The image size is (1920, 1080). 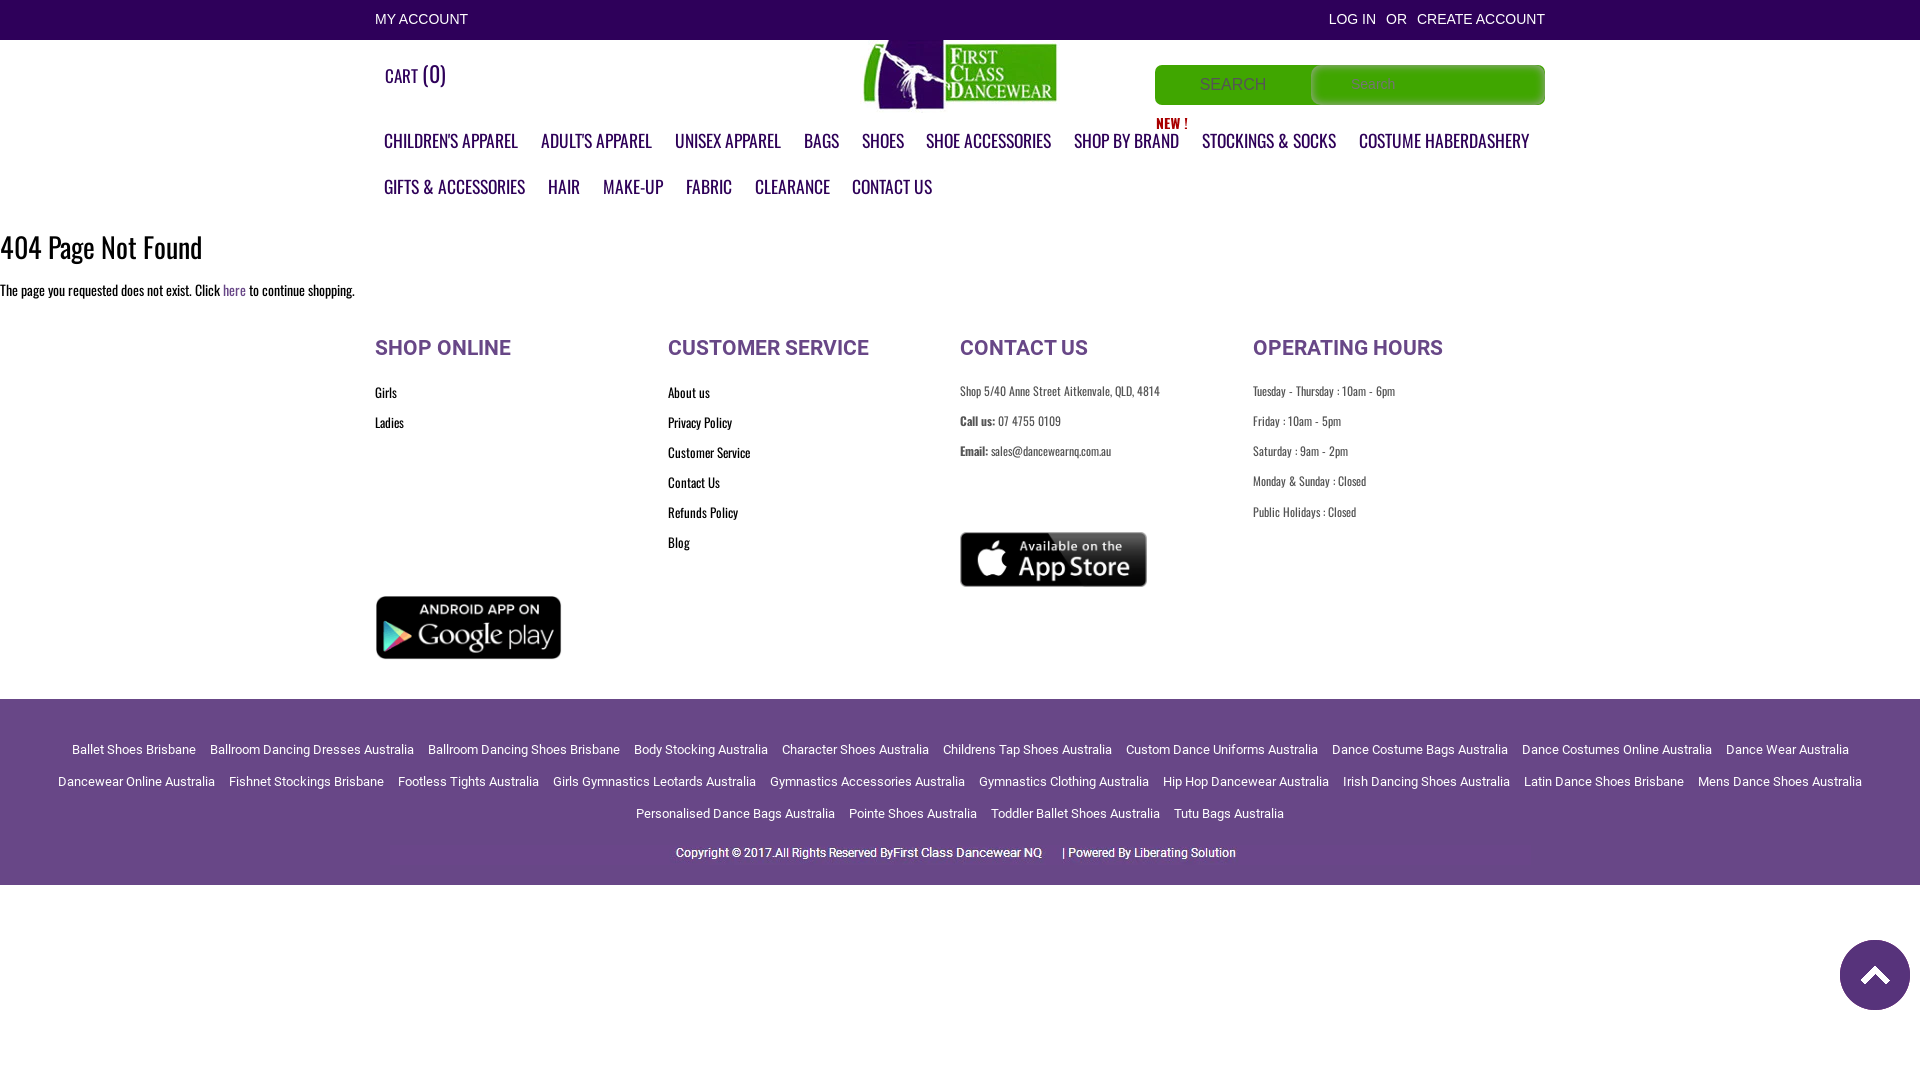 What do you see at coordinates (882, 141) in the screenshot?
I see `SHOES` at bounding box center [882, 141].